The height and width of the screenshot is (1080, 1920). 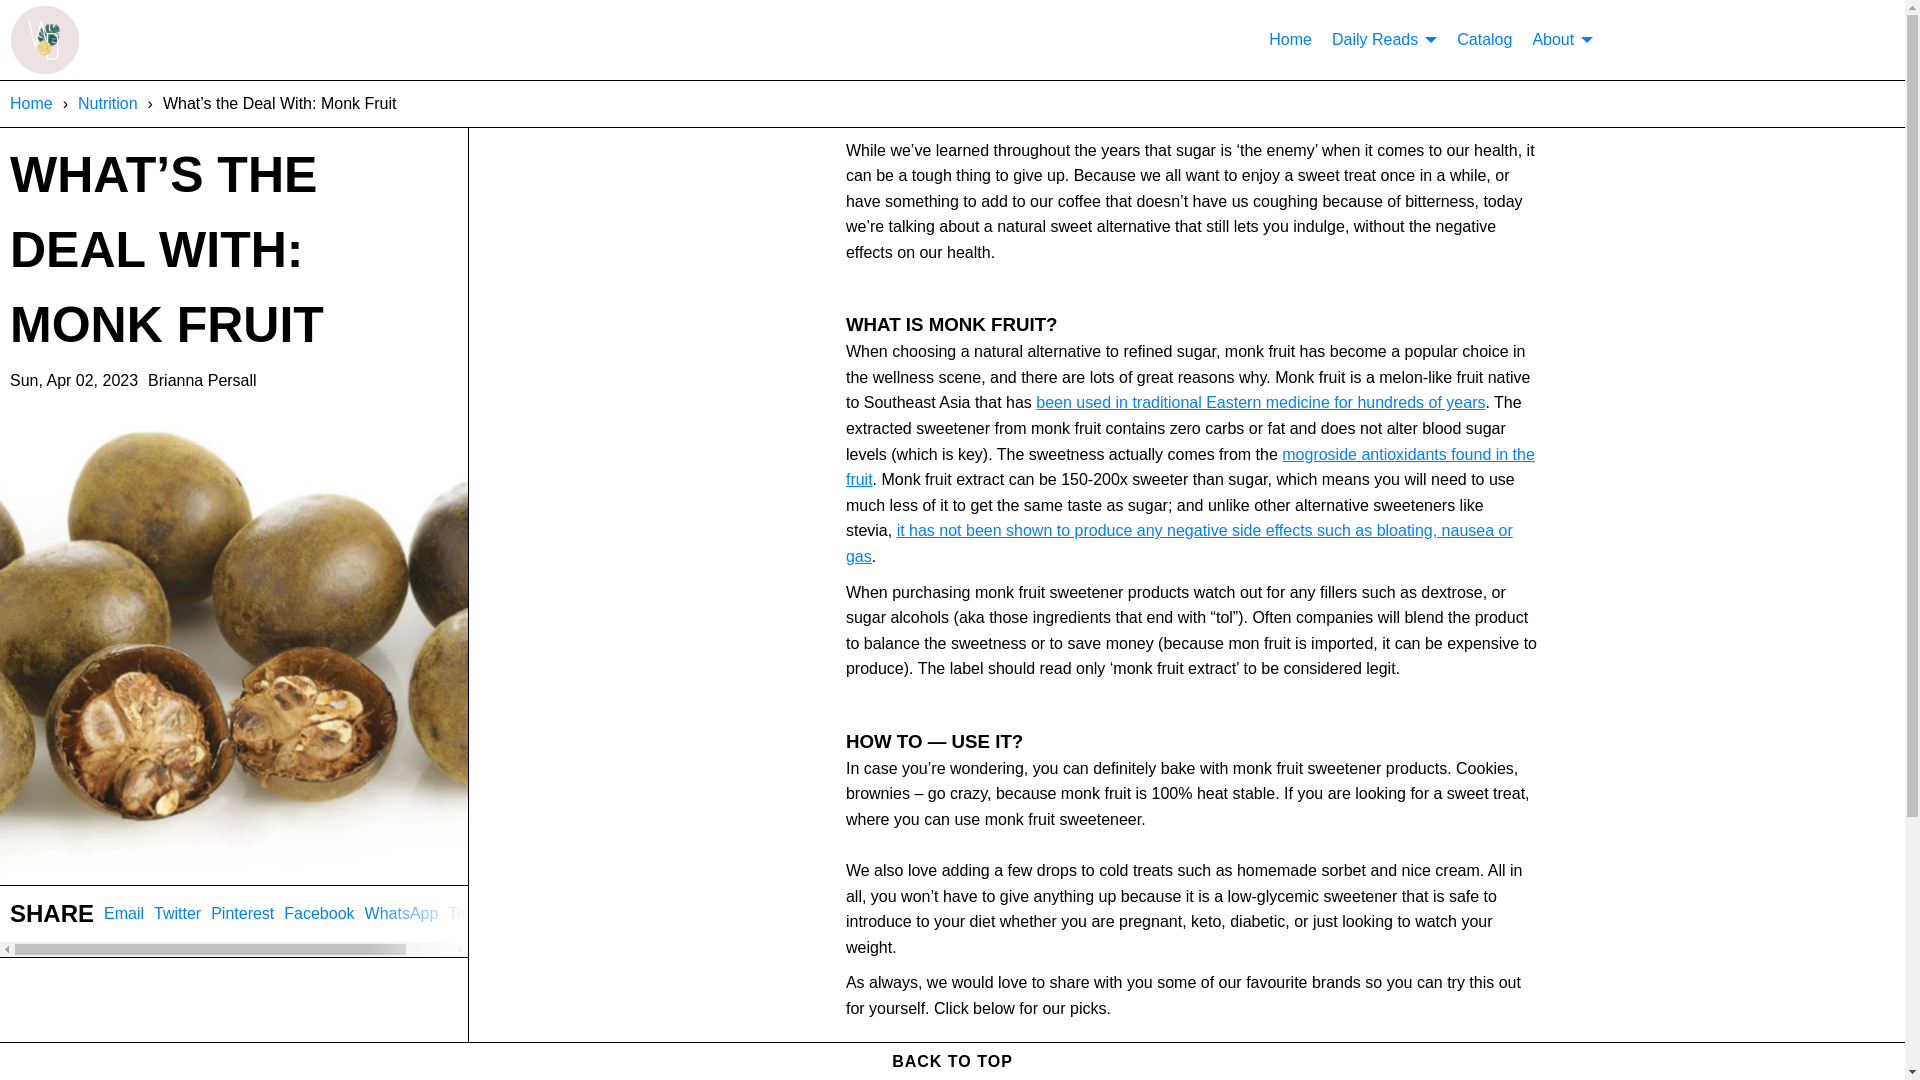 I want to click on Home, so click(x=124, y=914).